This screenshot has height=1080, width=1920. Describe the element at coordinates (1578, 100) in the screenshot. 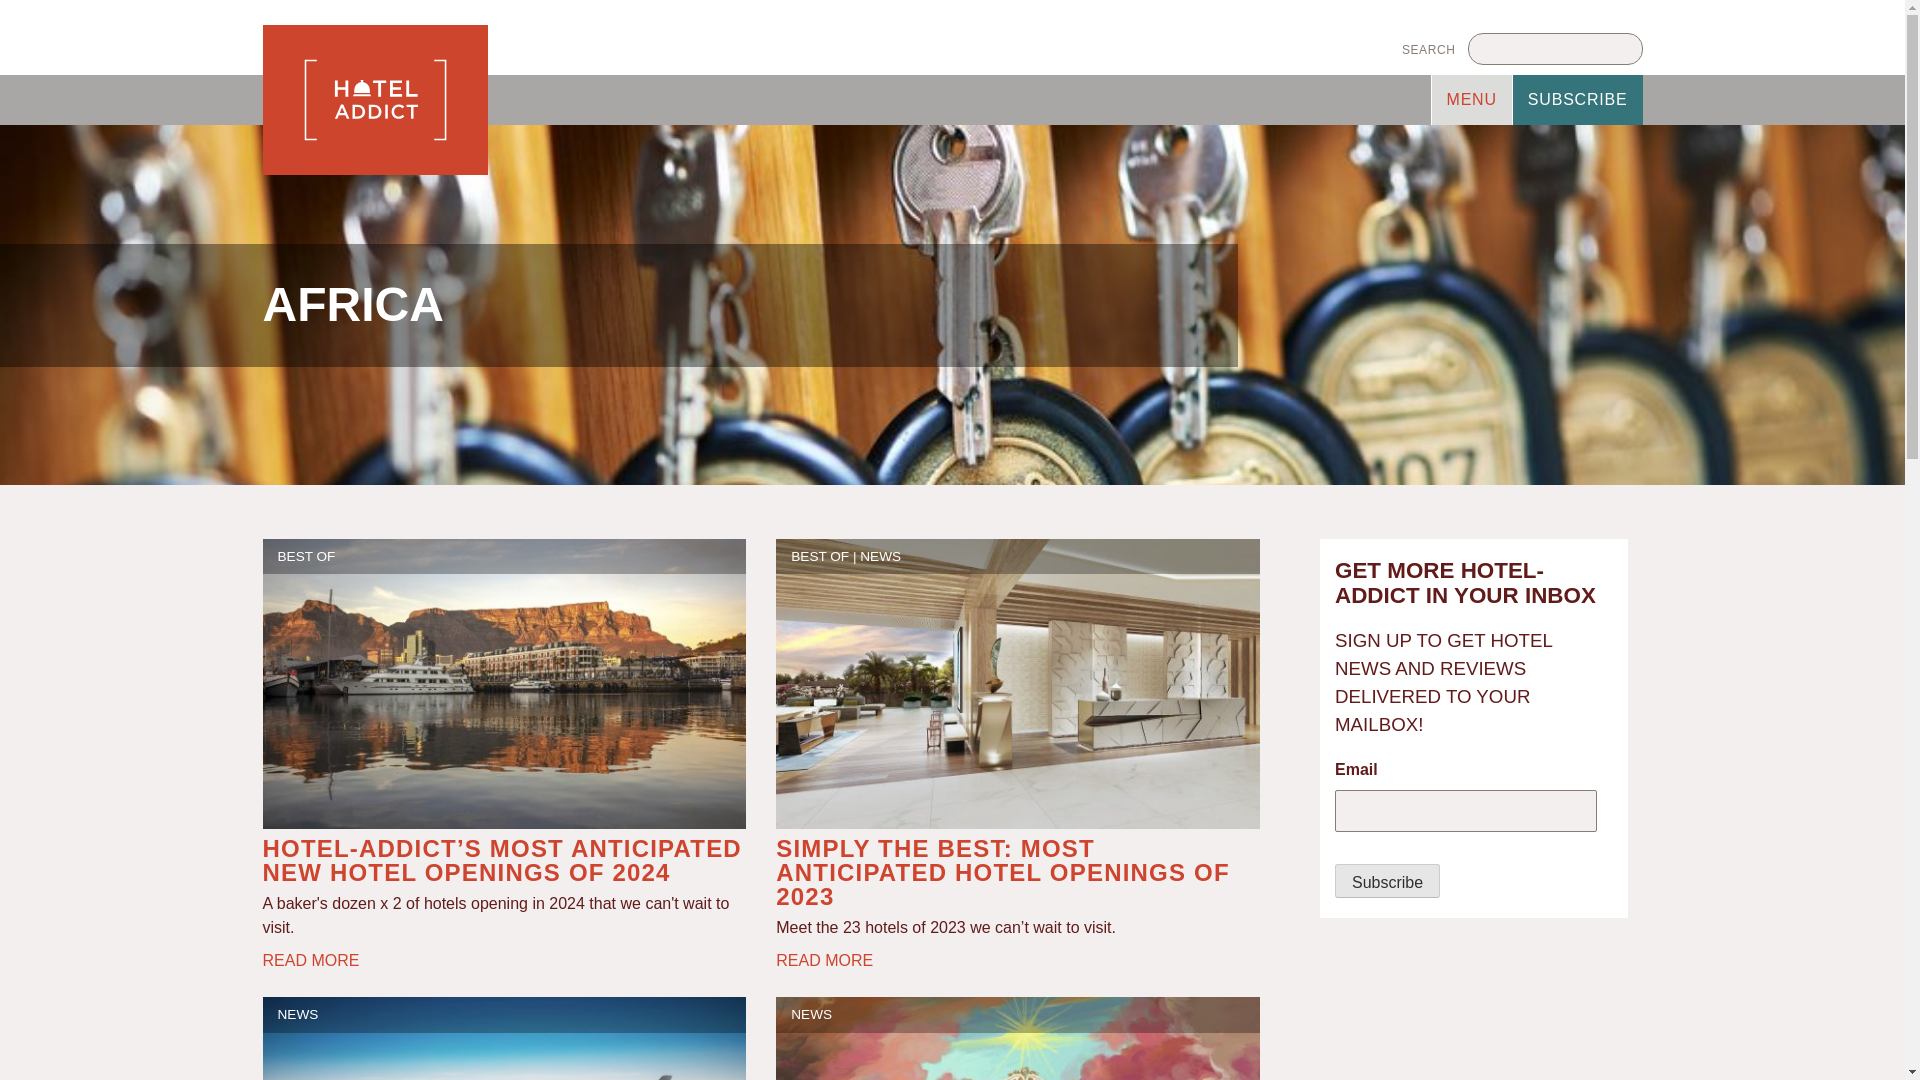

I see `SUBSCRIBE` at that location.